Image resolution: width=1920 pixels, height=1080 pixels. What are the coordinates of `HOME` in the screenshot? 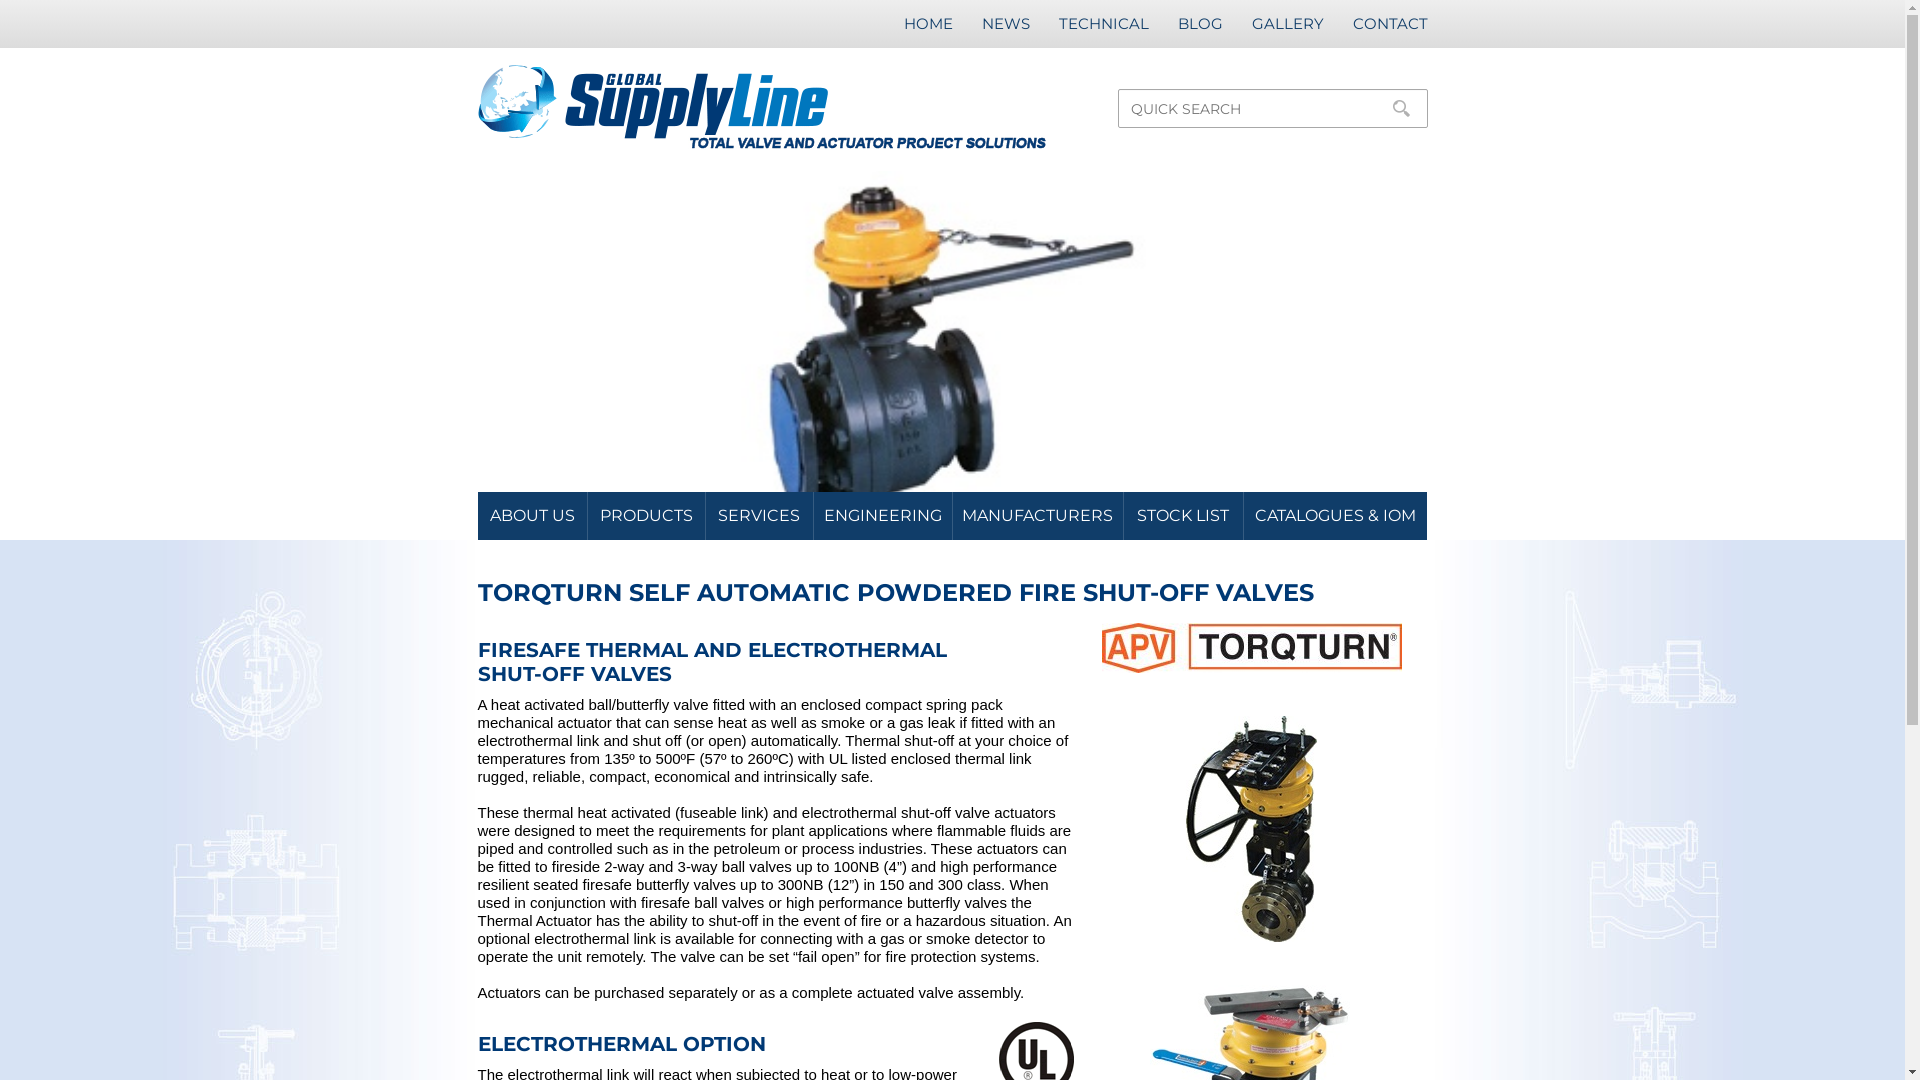 It's located at (928, 24).